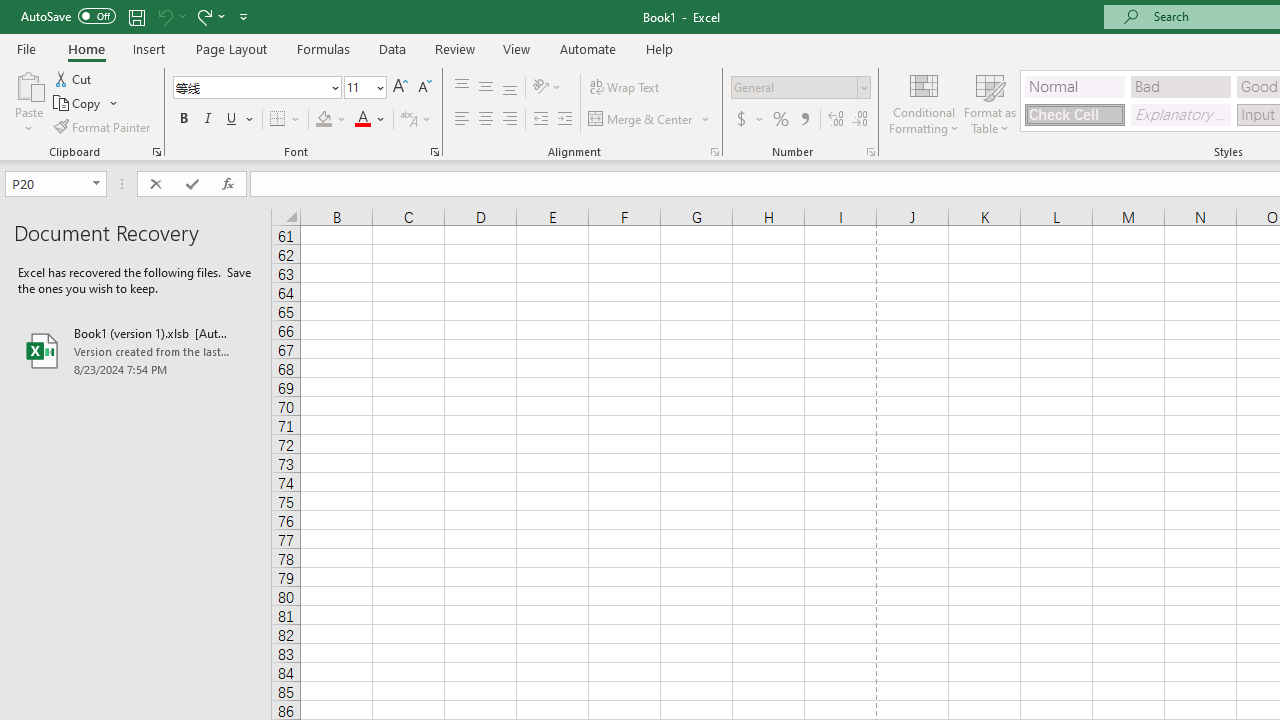 The height and width of the screenshot is (720, 1280). What do you see at coordinates (1074, 114) in the screenshot?
I see `Check Cell` at bounding box center [1074, 114].